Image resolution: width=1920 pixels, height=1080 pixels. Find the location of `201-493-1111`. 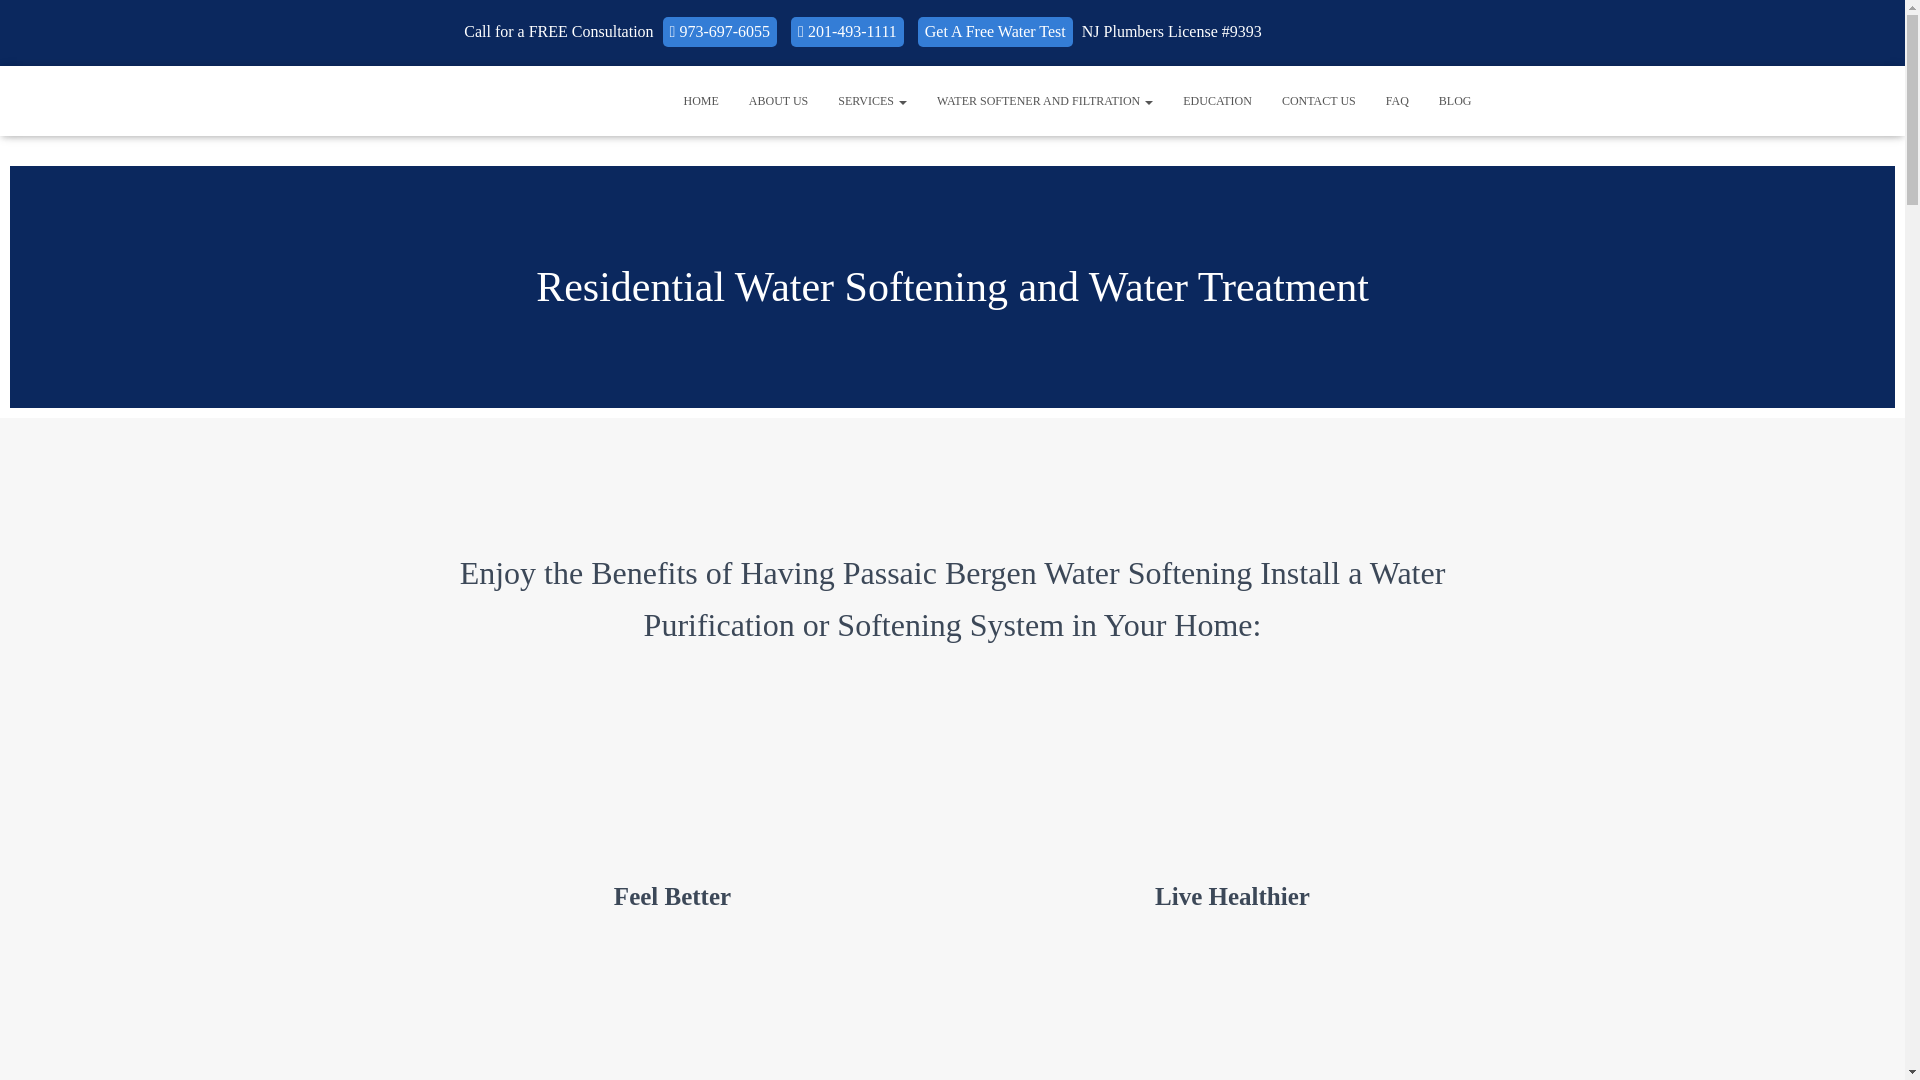

201-493-1111 is located at coordinates (848, 32).